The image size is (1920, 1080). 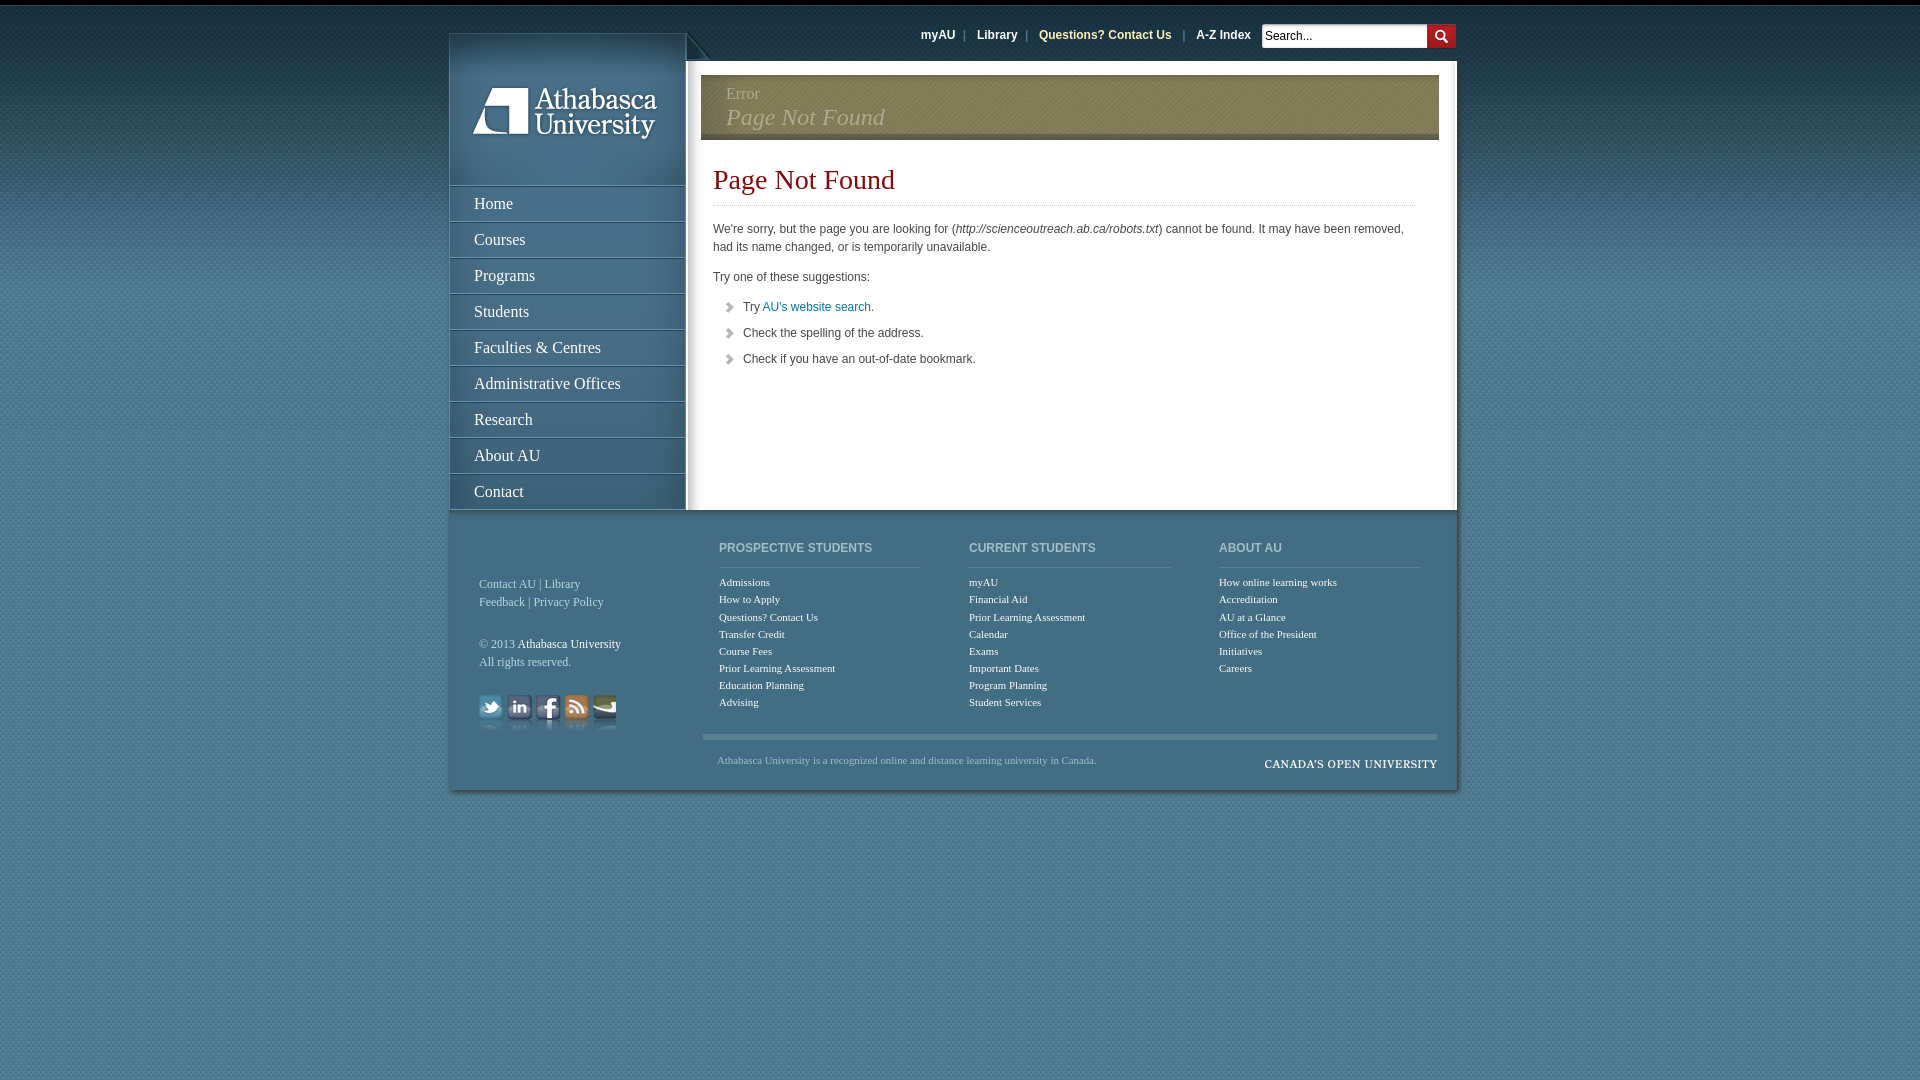 I want to click on Courses, so click(x=568, y=240).